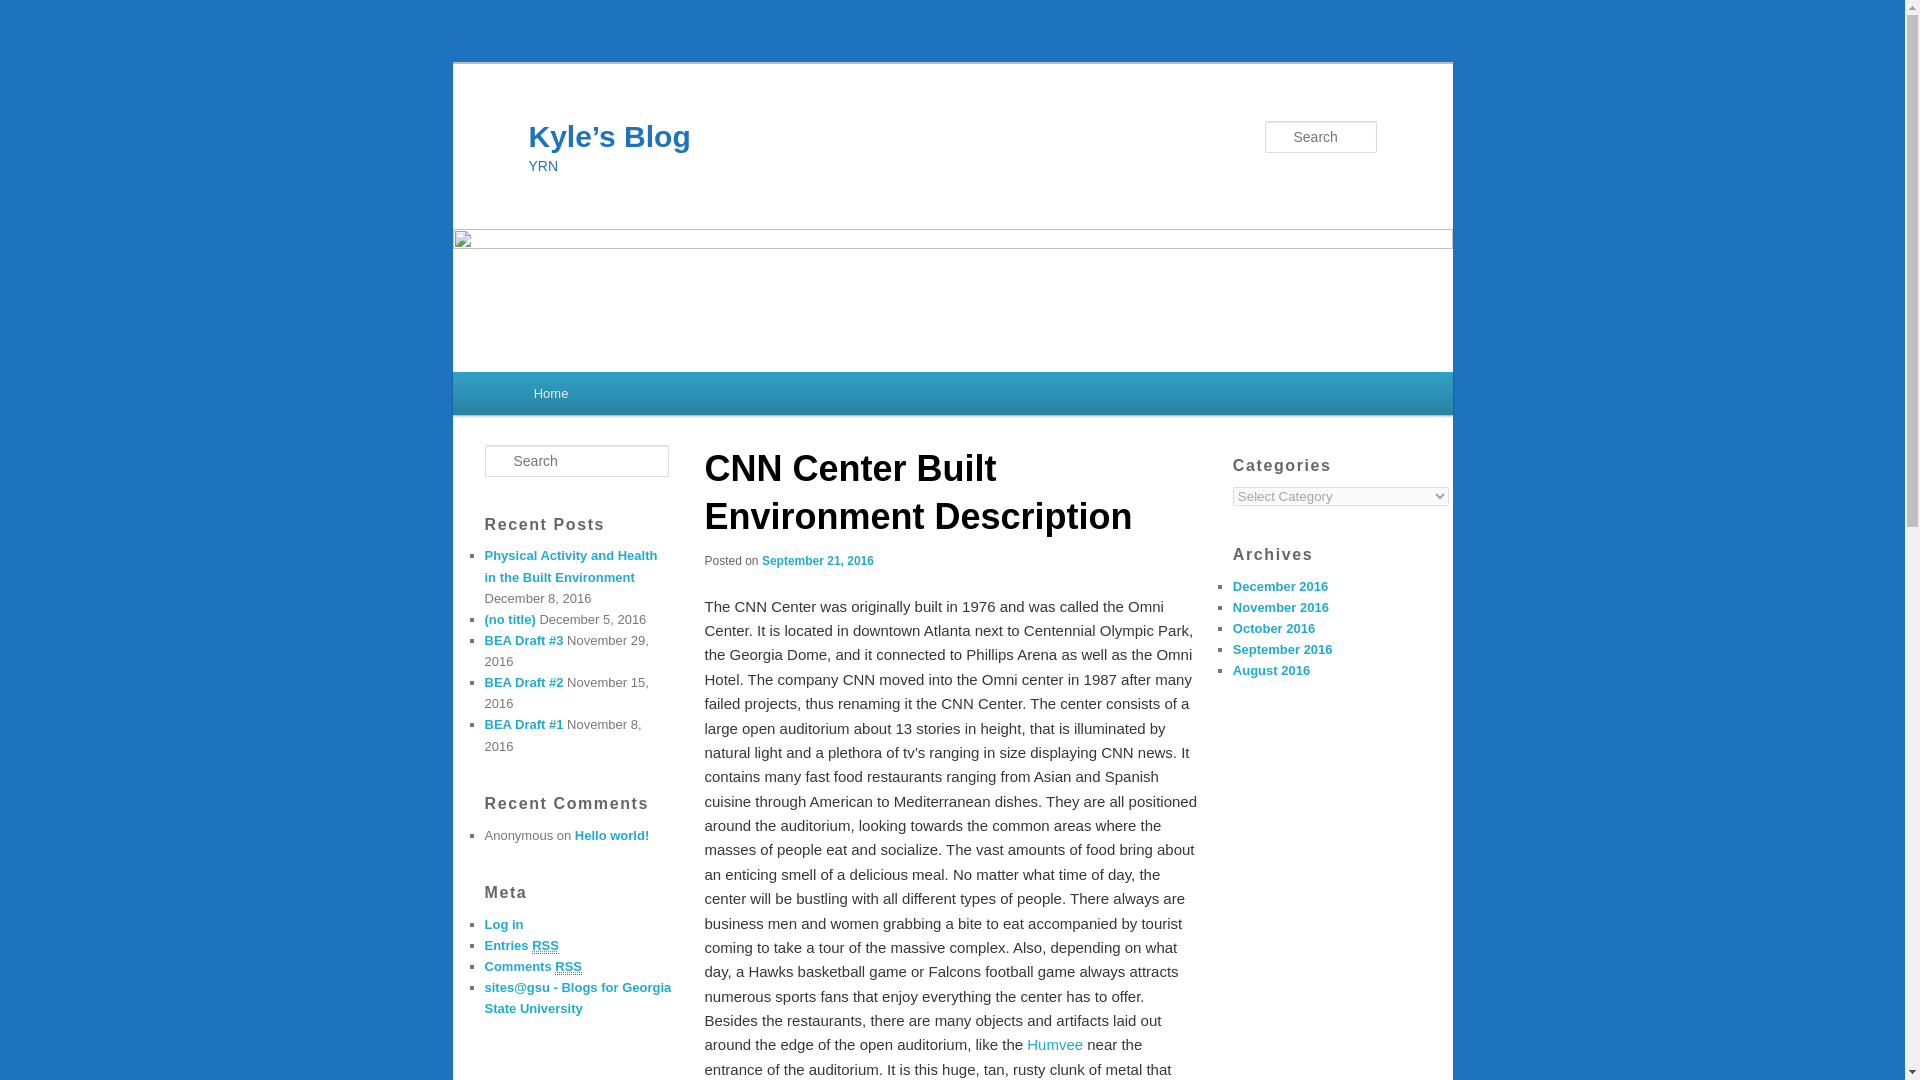 The width and height of the screenshot is (1920, 1080). Describe the element at coordinates (532, 967) in the screenshot. I see `The latest comments to all posts in RSS` at that location.